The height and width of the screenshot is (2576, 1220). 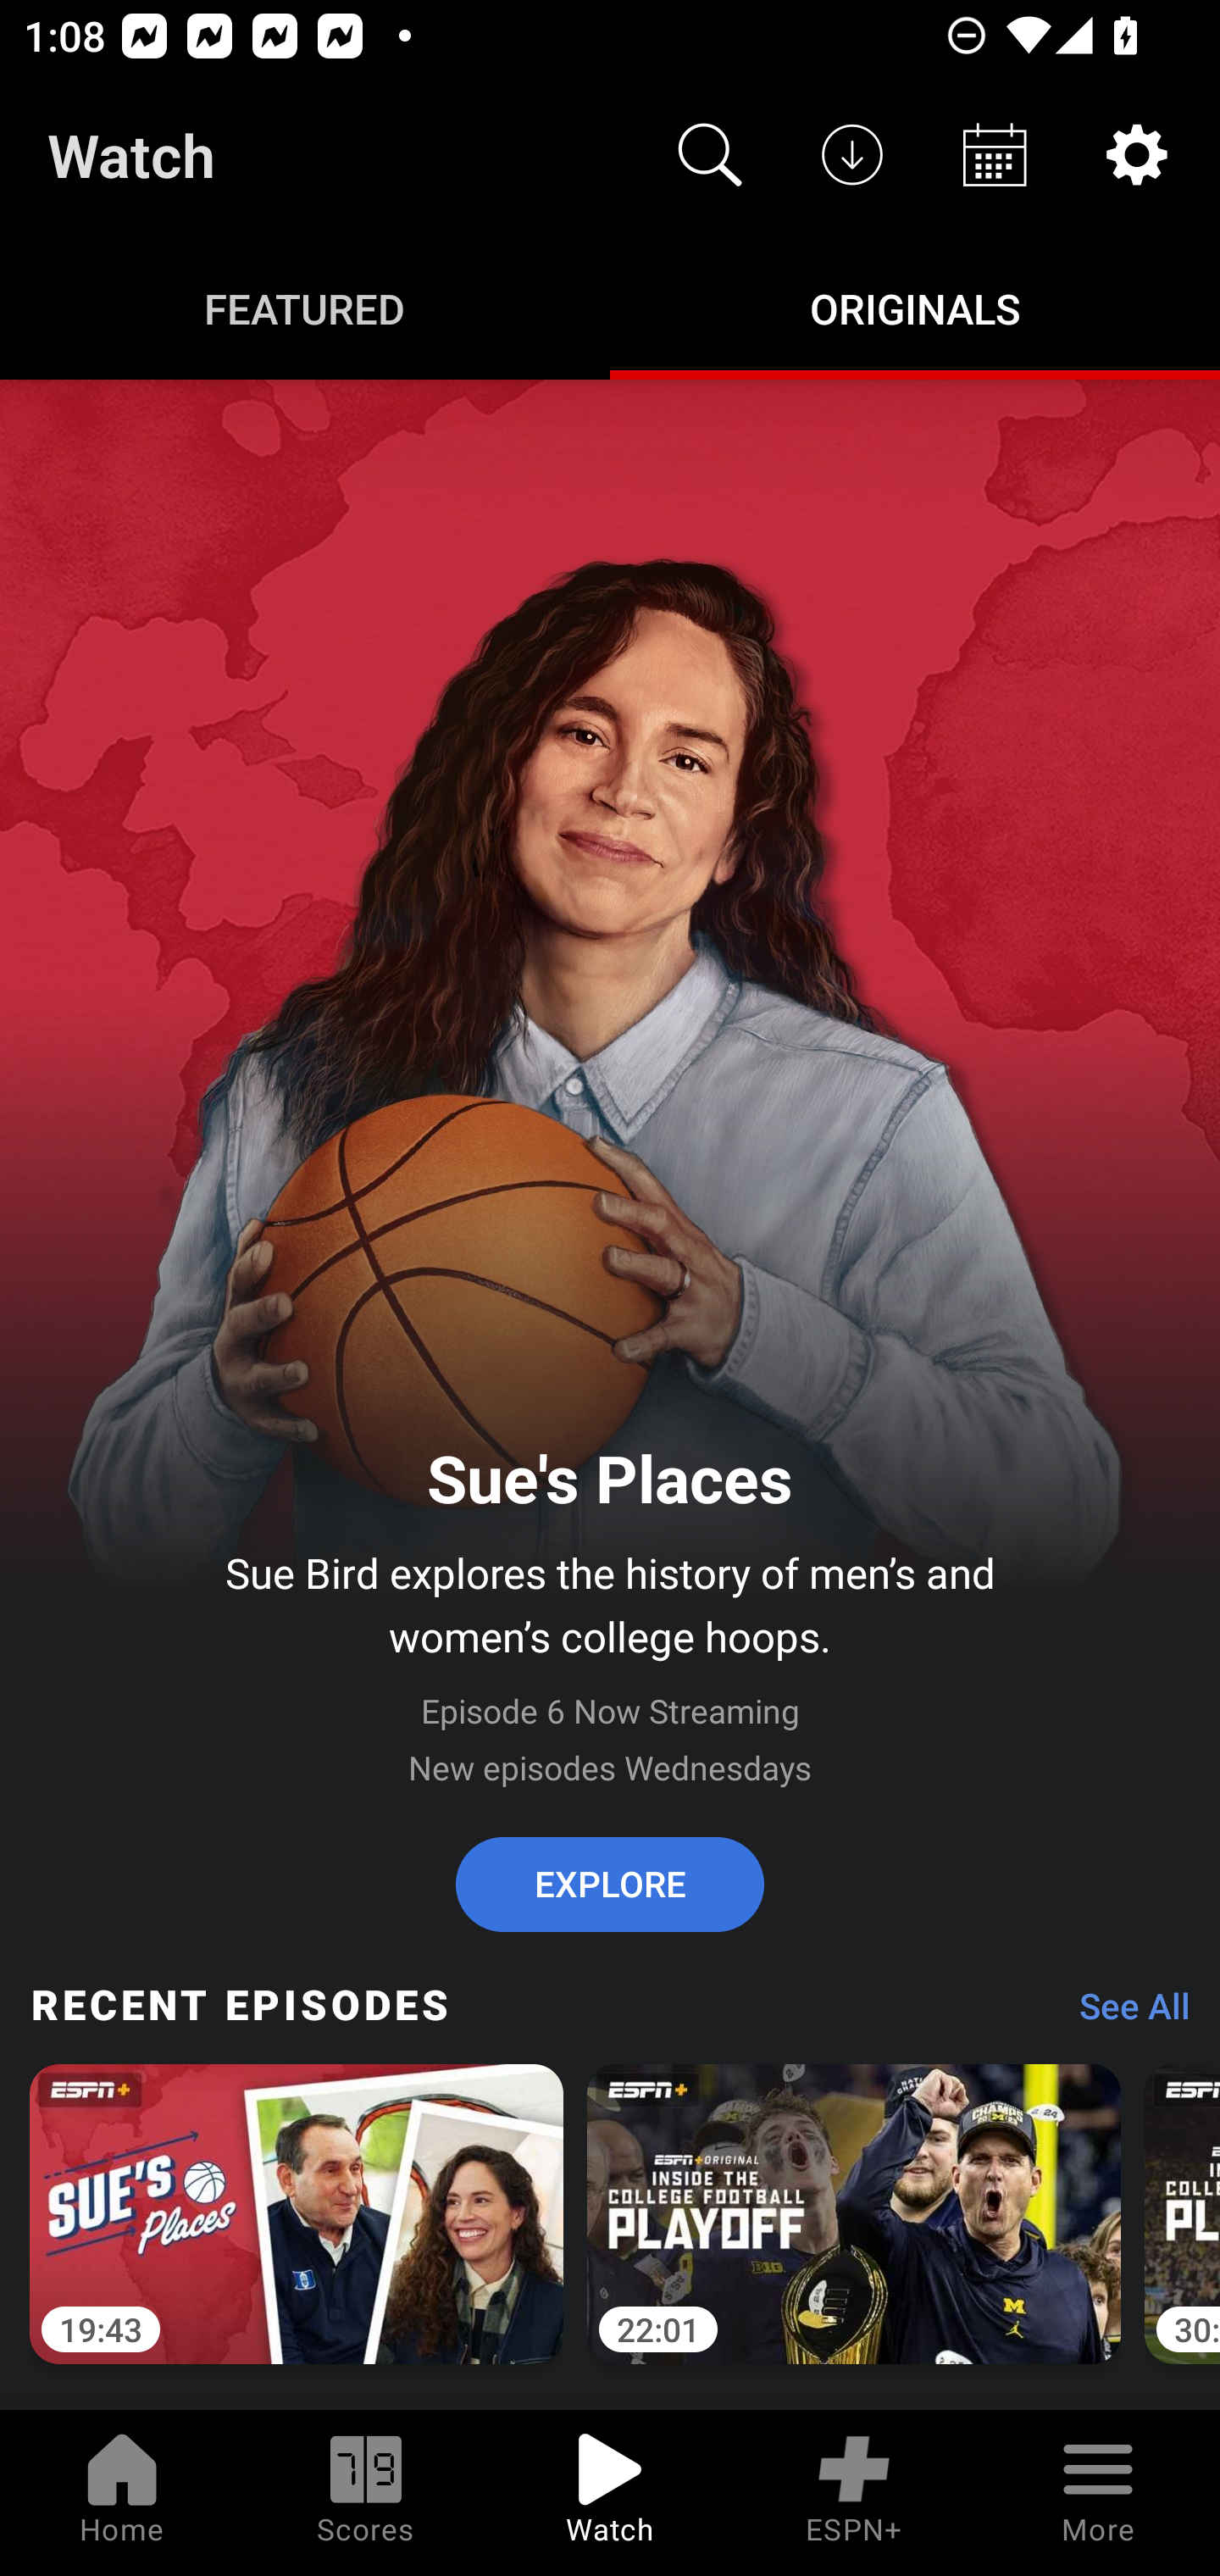 What do you see at coordinates (122, 2493) in the screenshot?
I see `Home` at bounding box center [122, 2493].